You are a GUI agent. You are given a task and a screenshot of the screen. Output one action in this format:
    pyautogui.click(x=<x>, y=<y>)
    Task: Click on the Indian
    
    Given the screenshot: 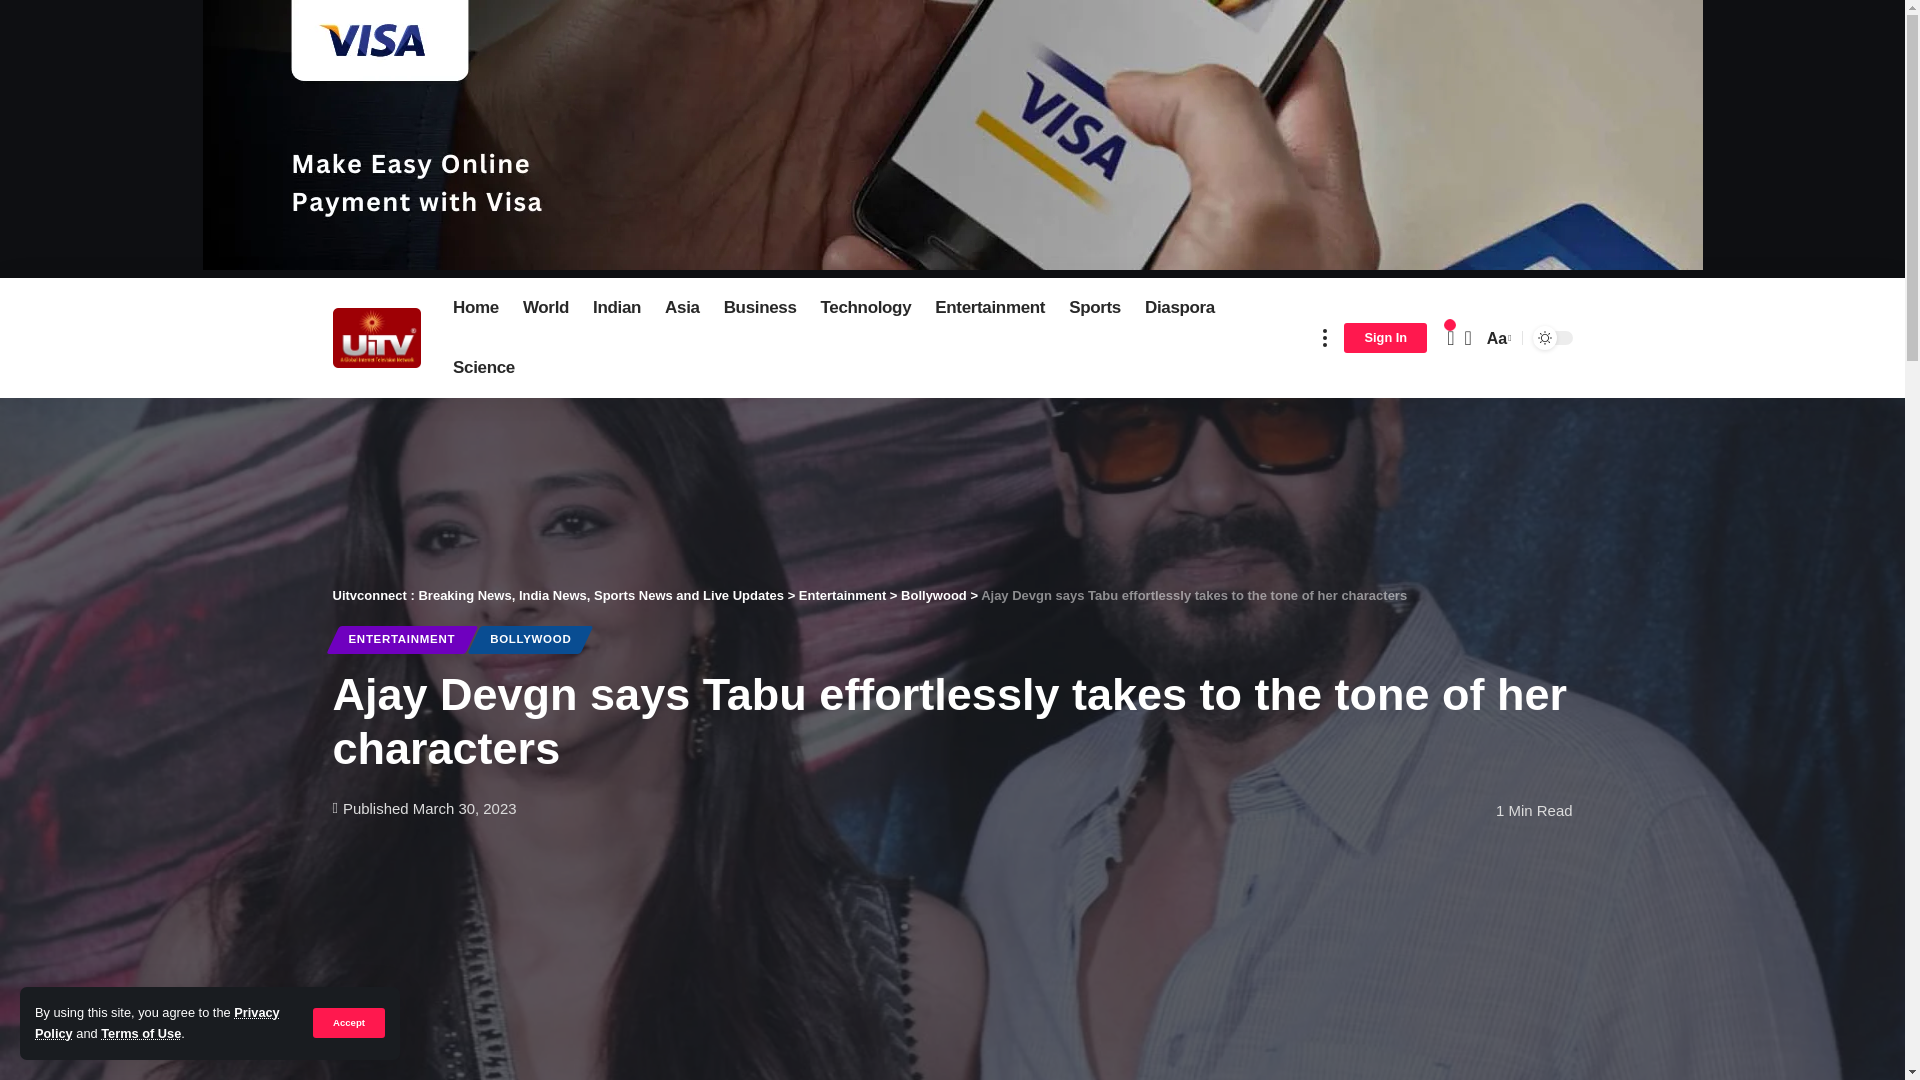 What is the action you would take?
    pyautogui.click(x=616, y=308)
    